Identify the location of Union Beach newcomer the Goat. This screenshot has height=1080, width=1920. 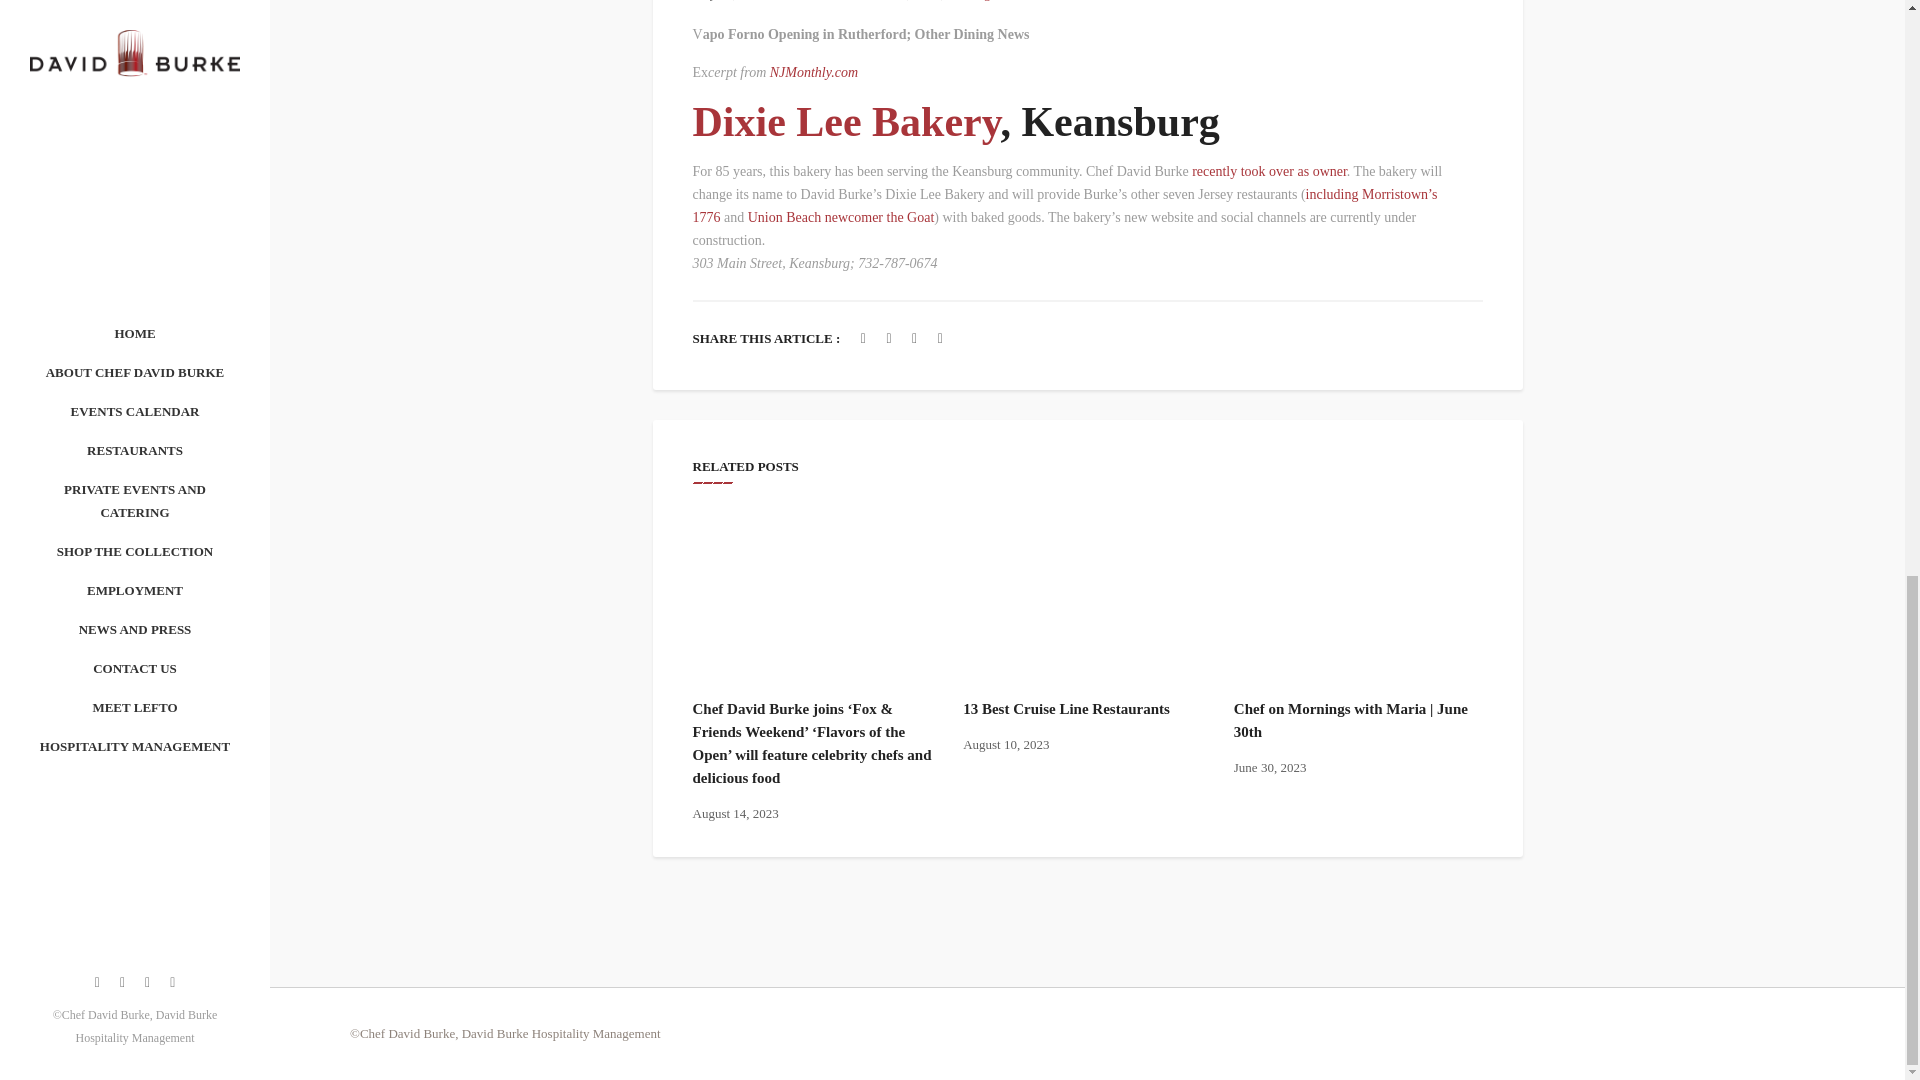
(842, 216).